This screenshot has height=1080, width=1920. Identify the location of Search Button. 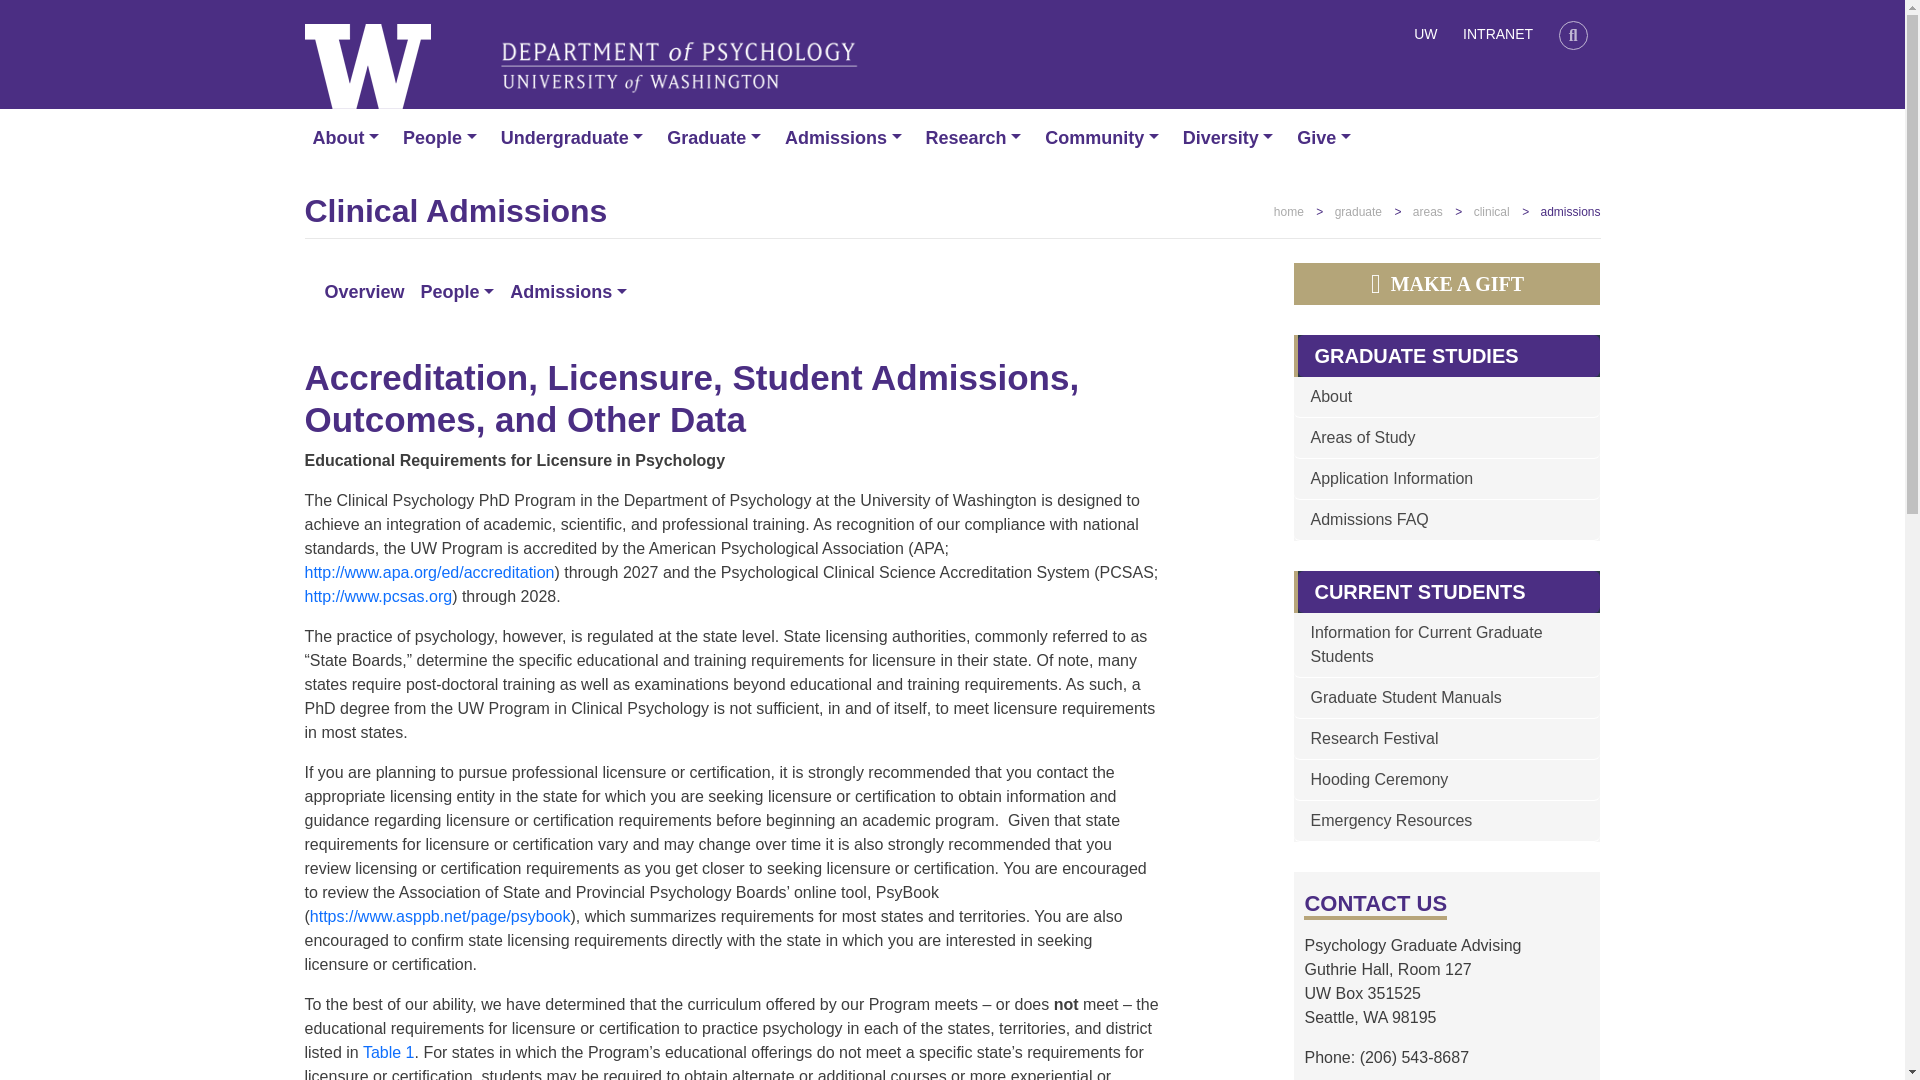
(1573, 34).